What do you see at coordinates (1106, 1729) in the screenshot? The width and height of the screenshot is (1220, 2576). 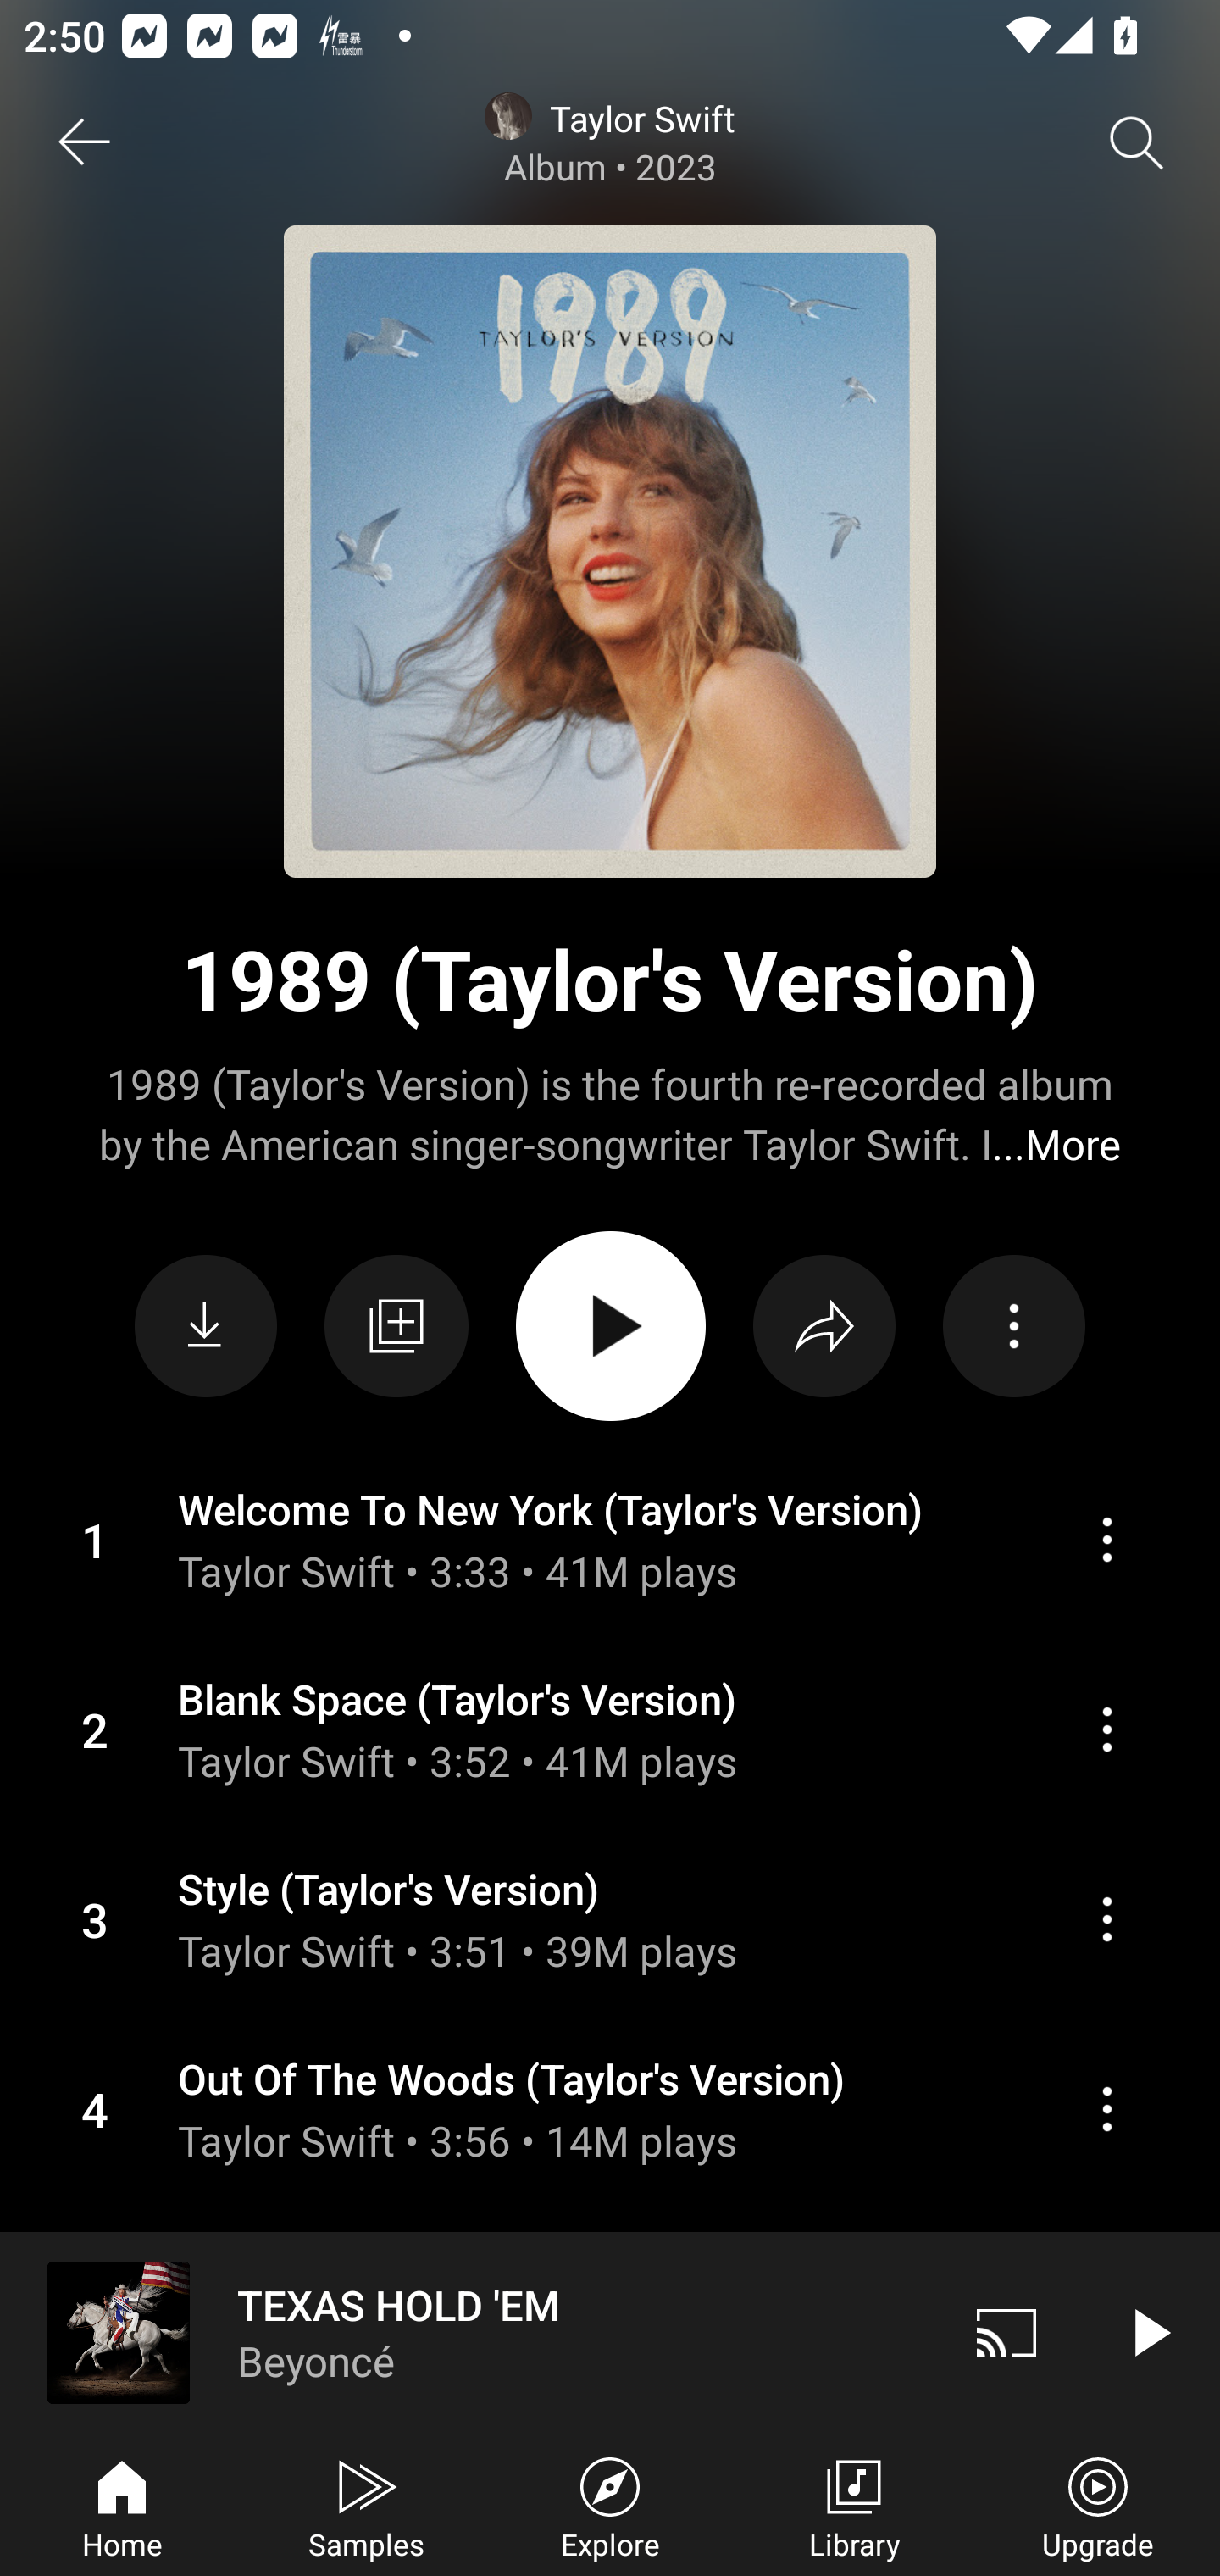 I see `Action menu` at bounding box center [1106, 1729].